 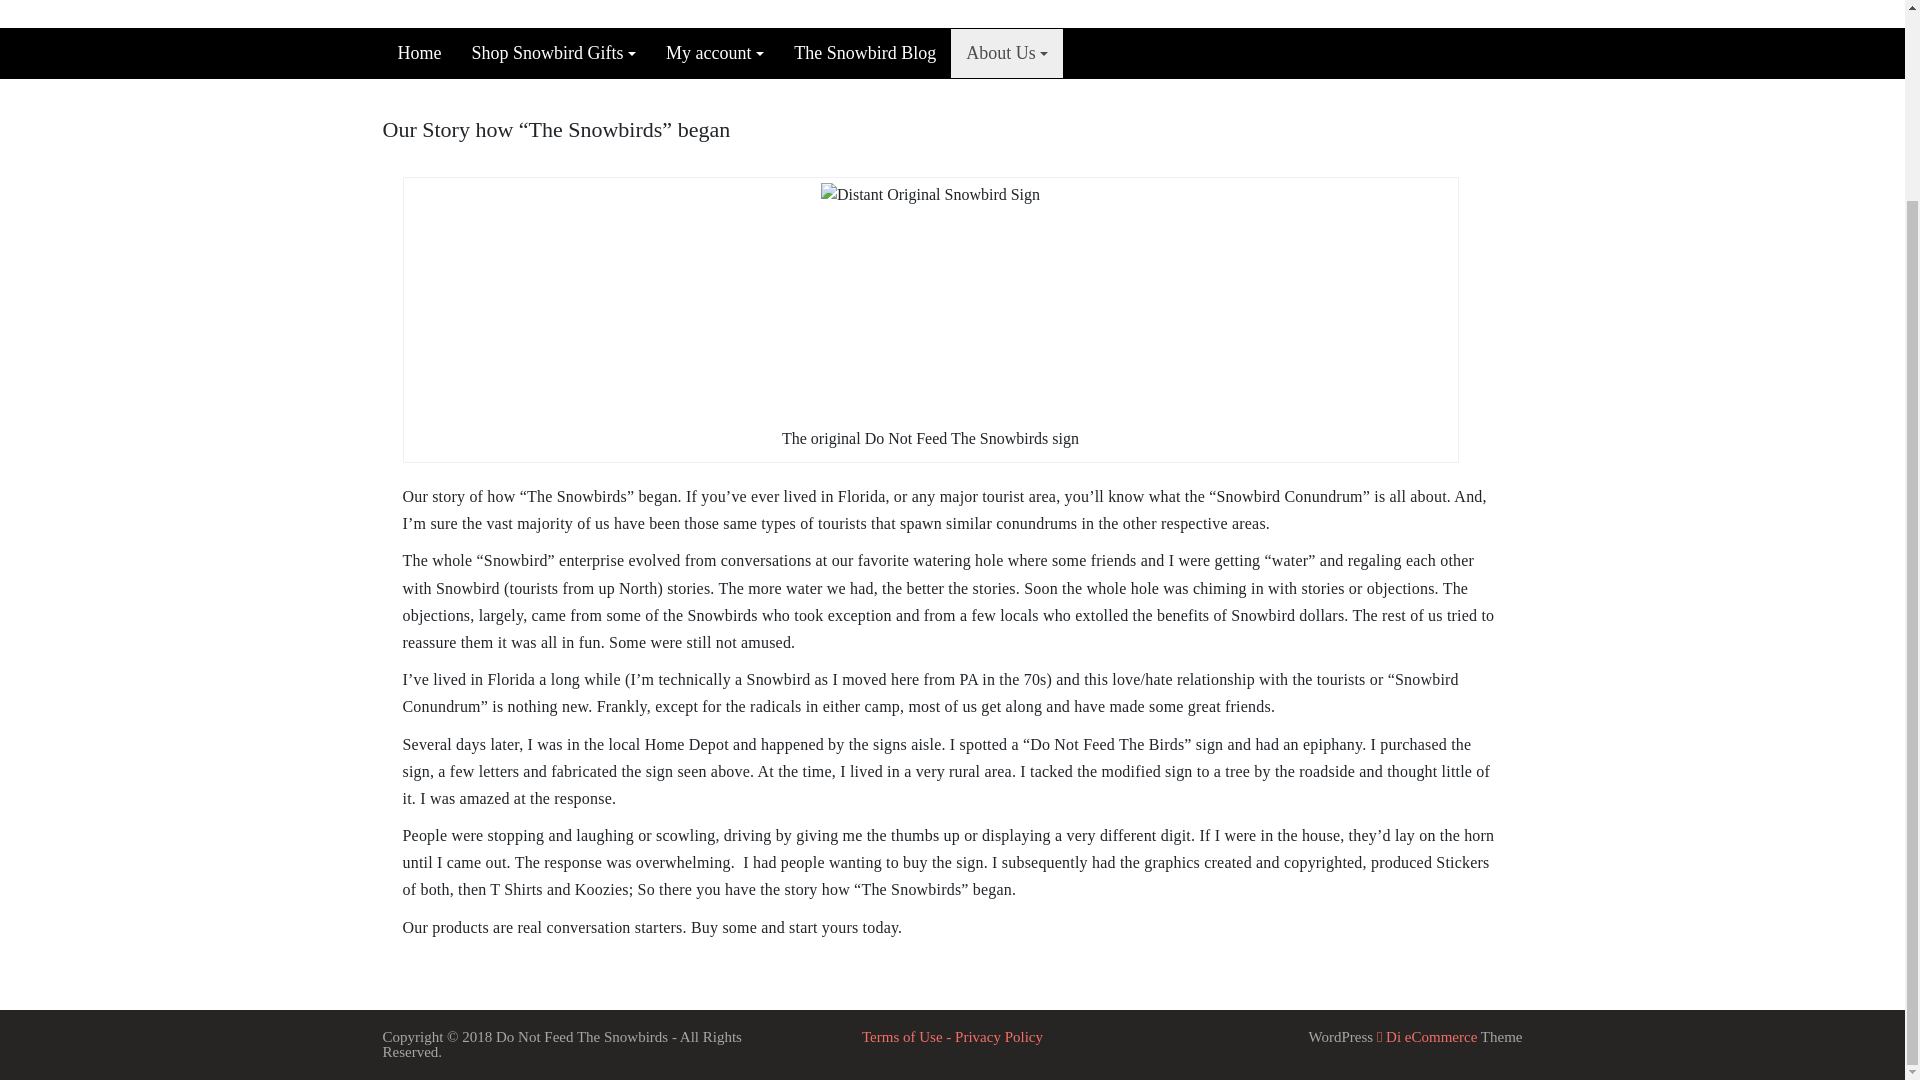 I want to click on Home, so click(x=419, y=53).